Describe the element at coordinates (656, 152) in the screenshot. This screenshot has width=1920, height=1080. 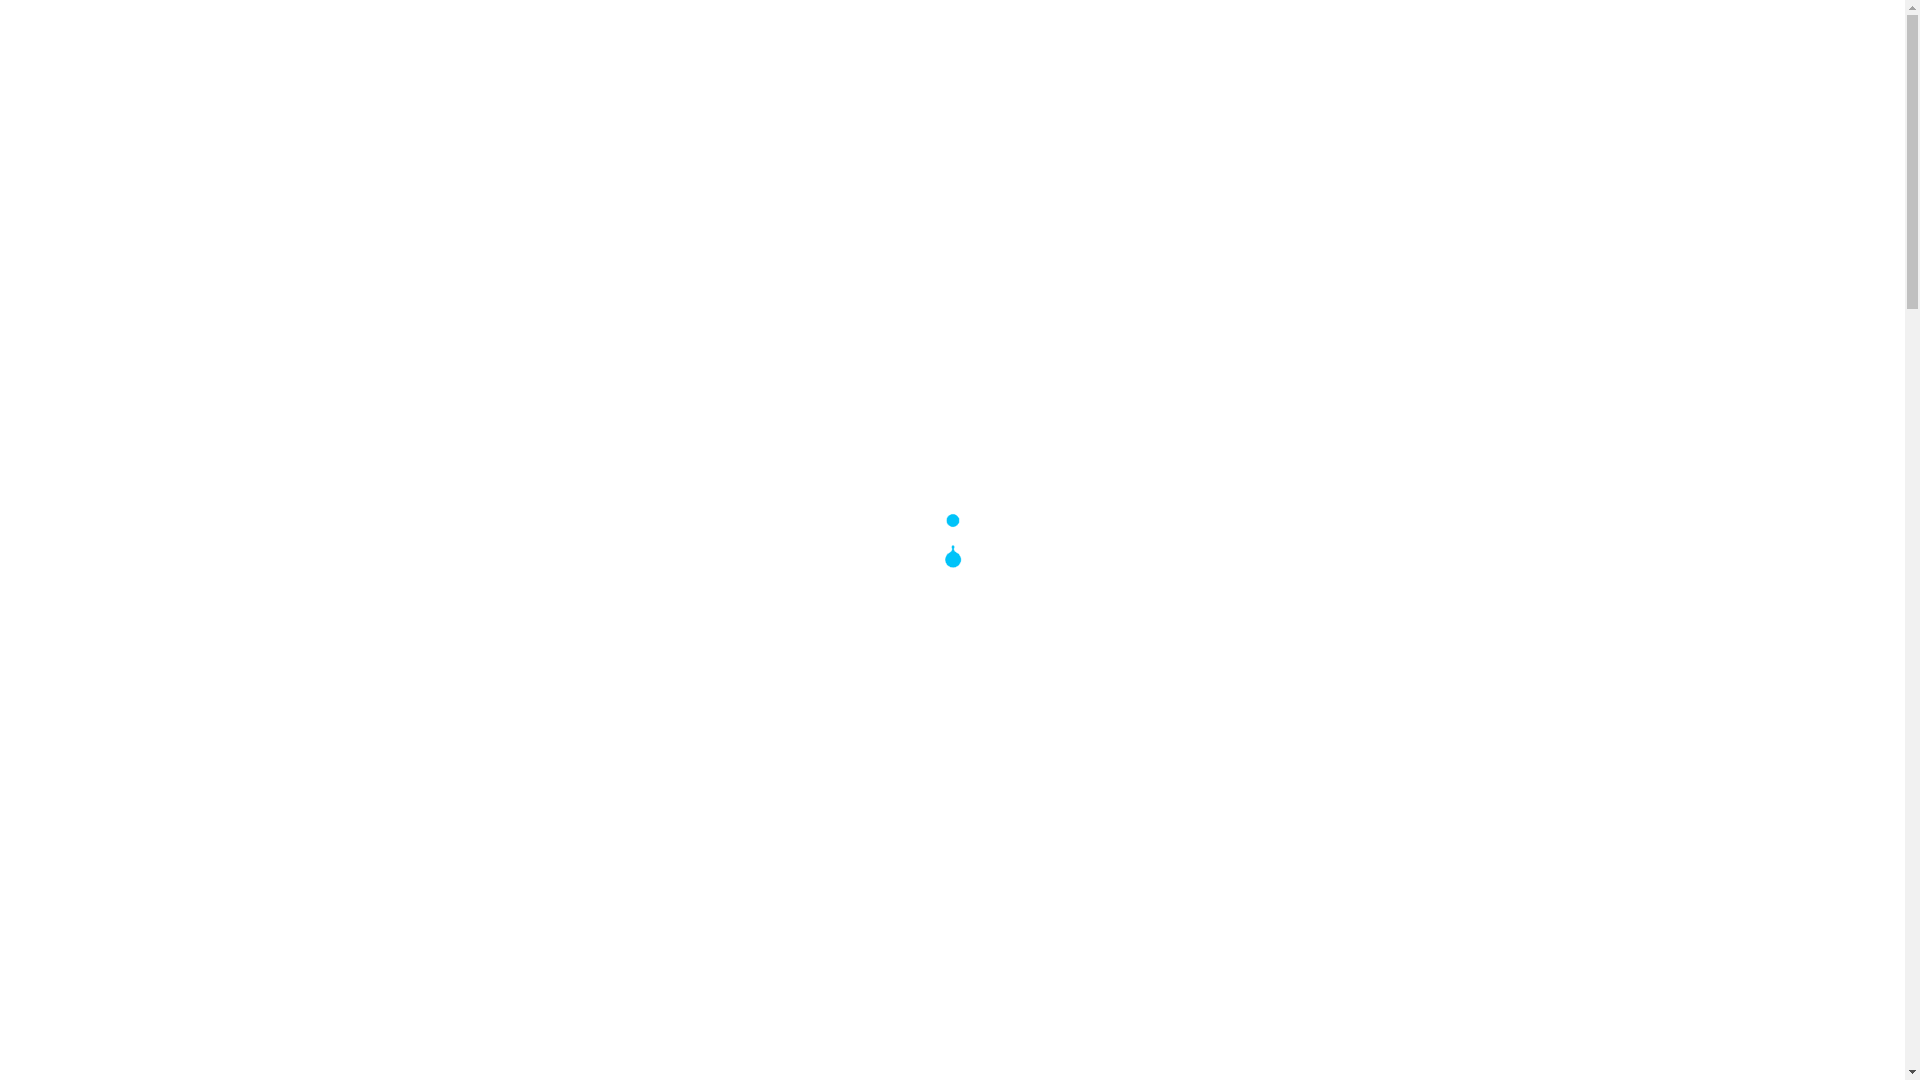
I see `EDUCATION` at that location.